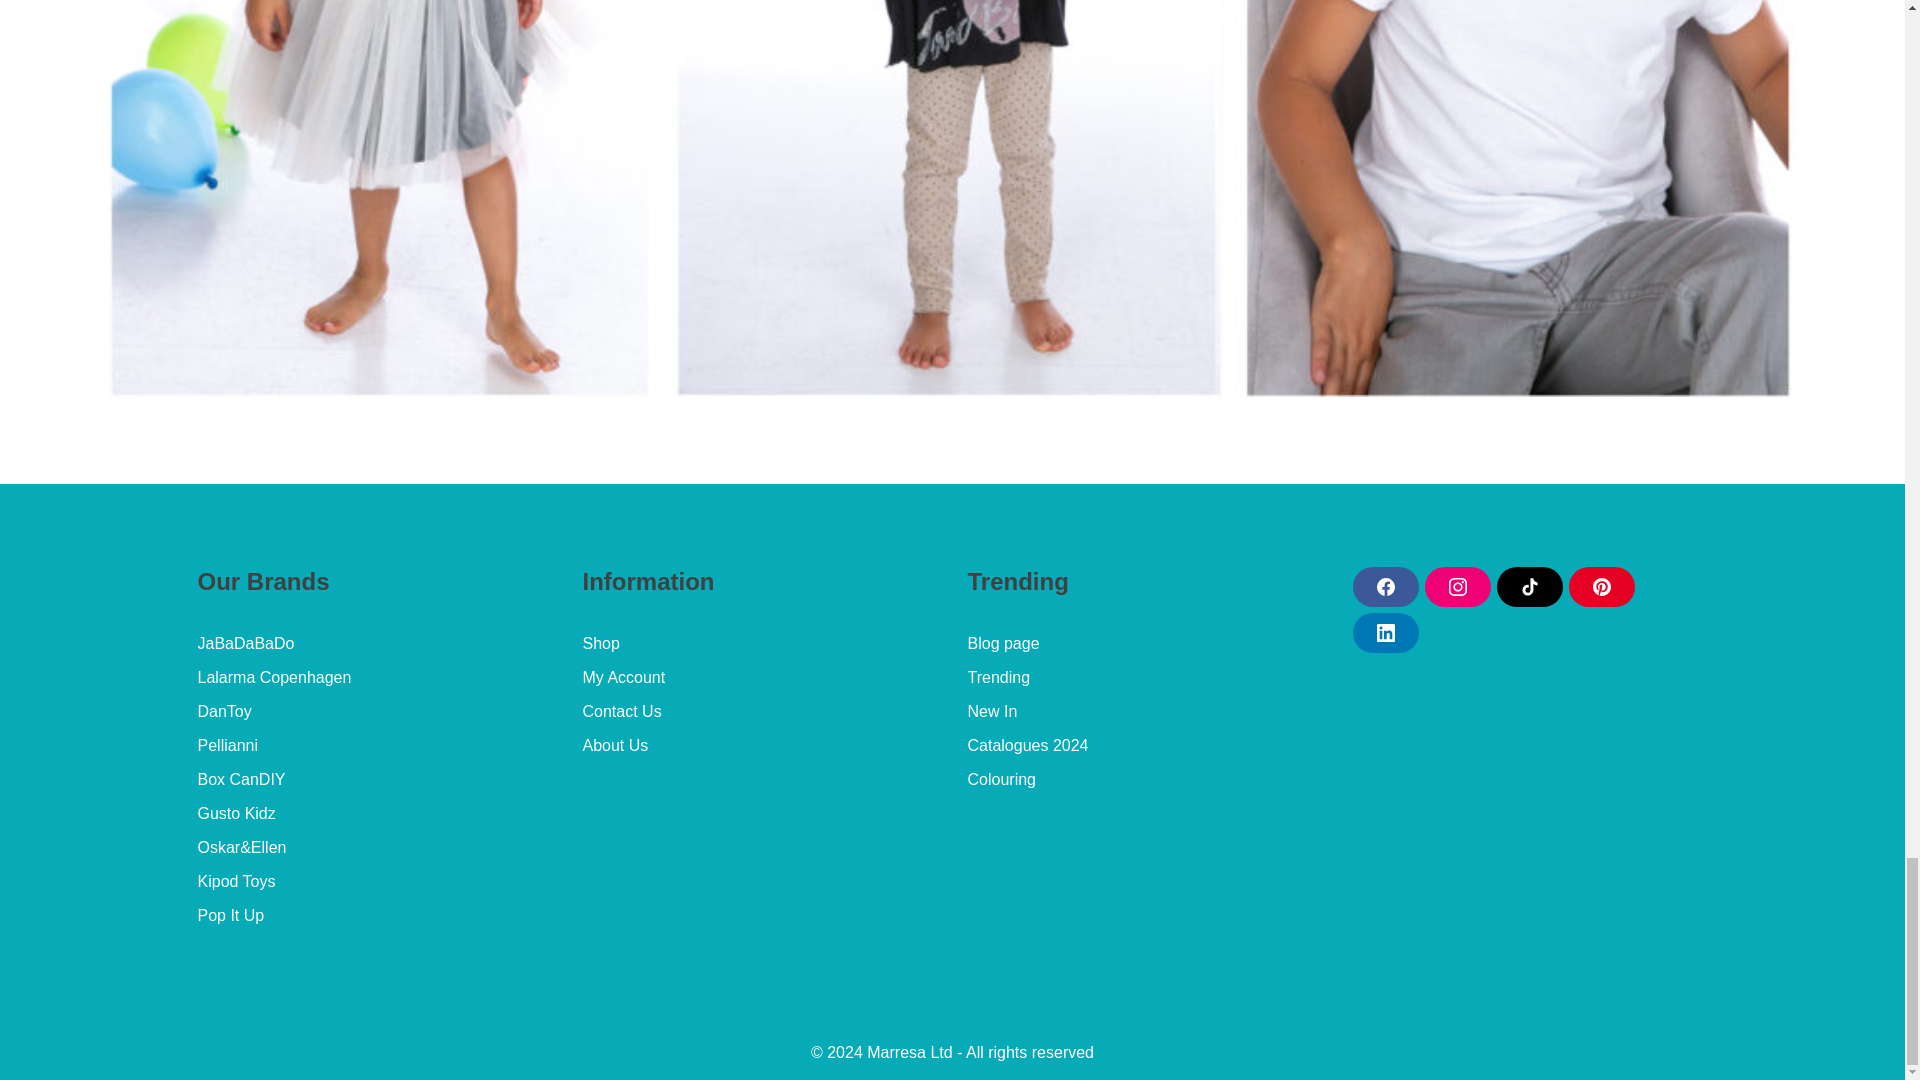 The width and height of the screenshot is (1920, 1080). I want to click on Instagram, so click(1456, 586).